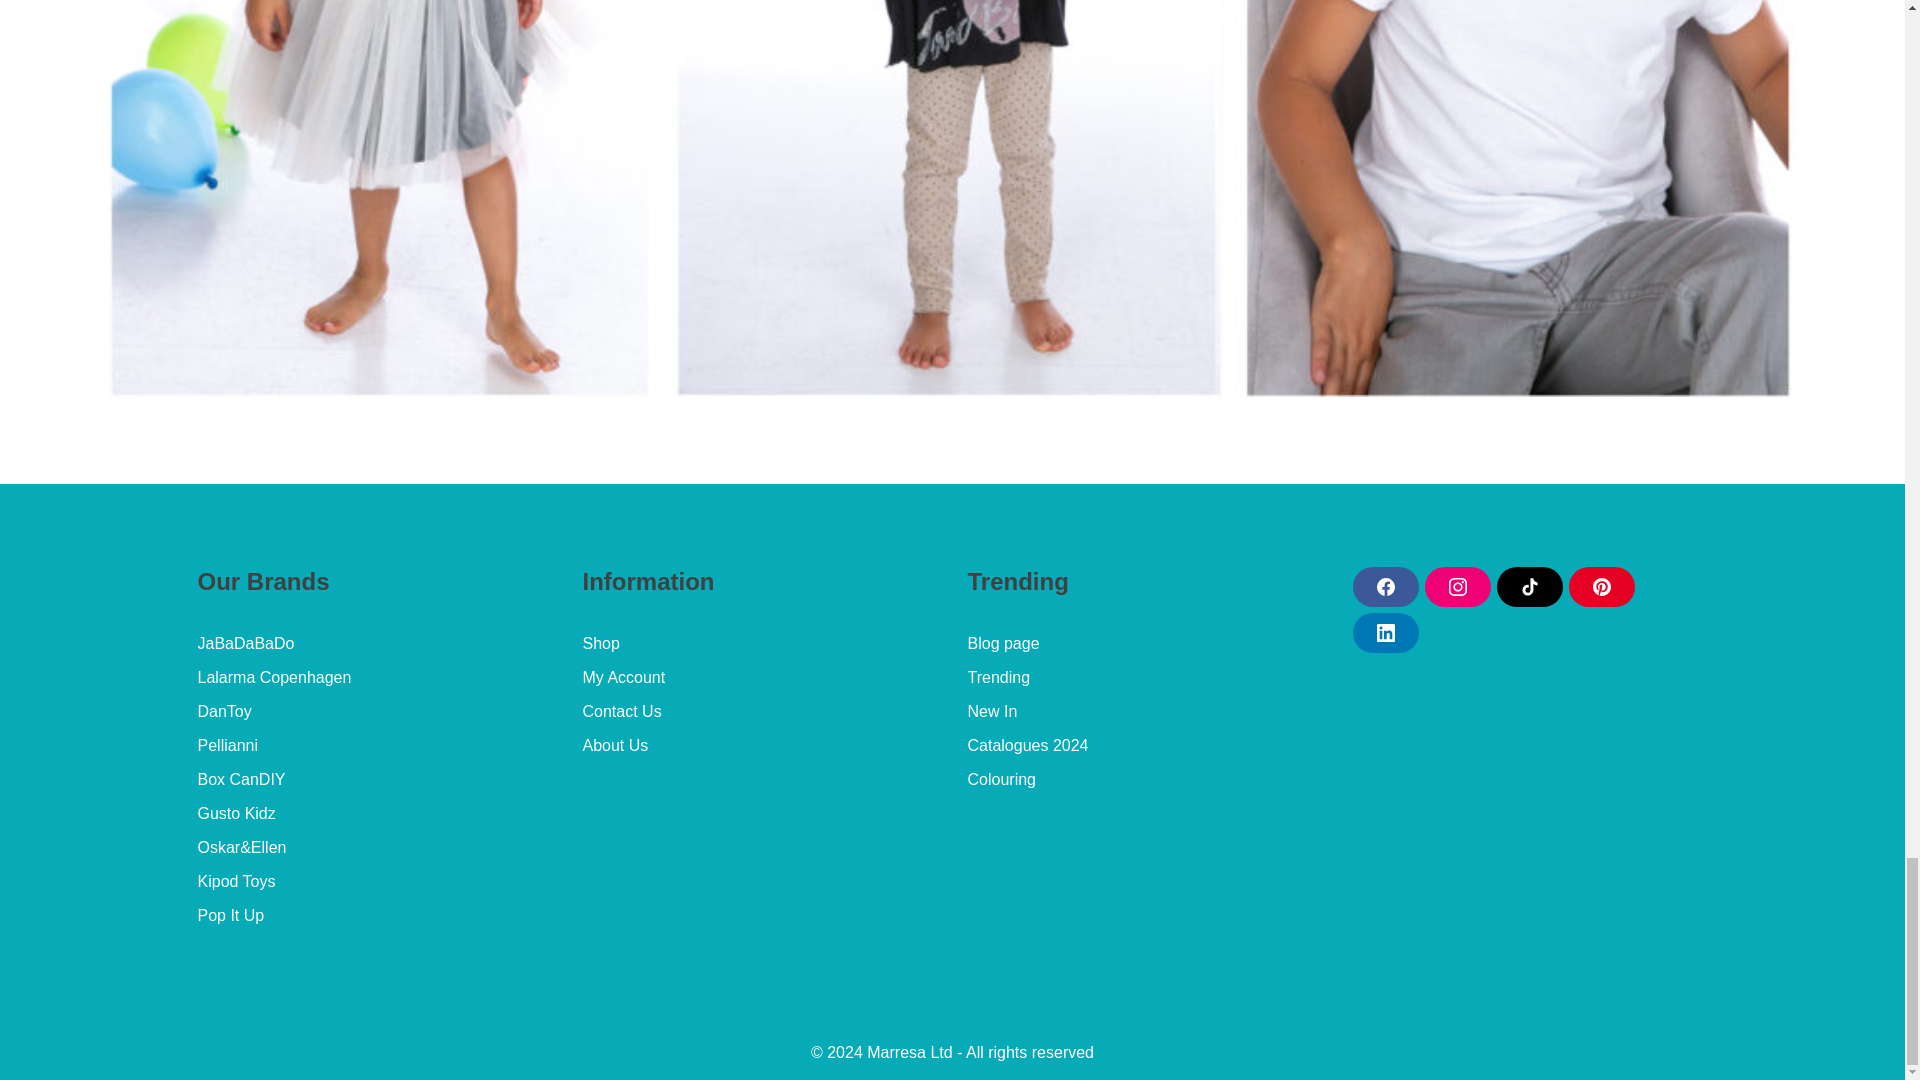 The width and height of the screenshot is (1920, 1080). I want to click on Instagram, so click(1456, 586).